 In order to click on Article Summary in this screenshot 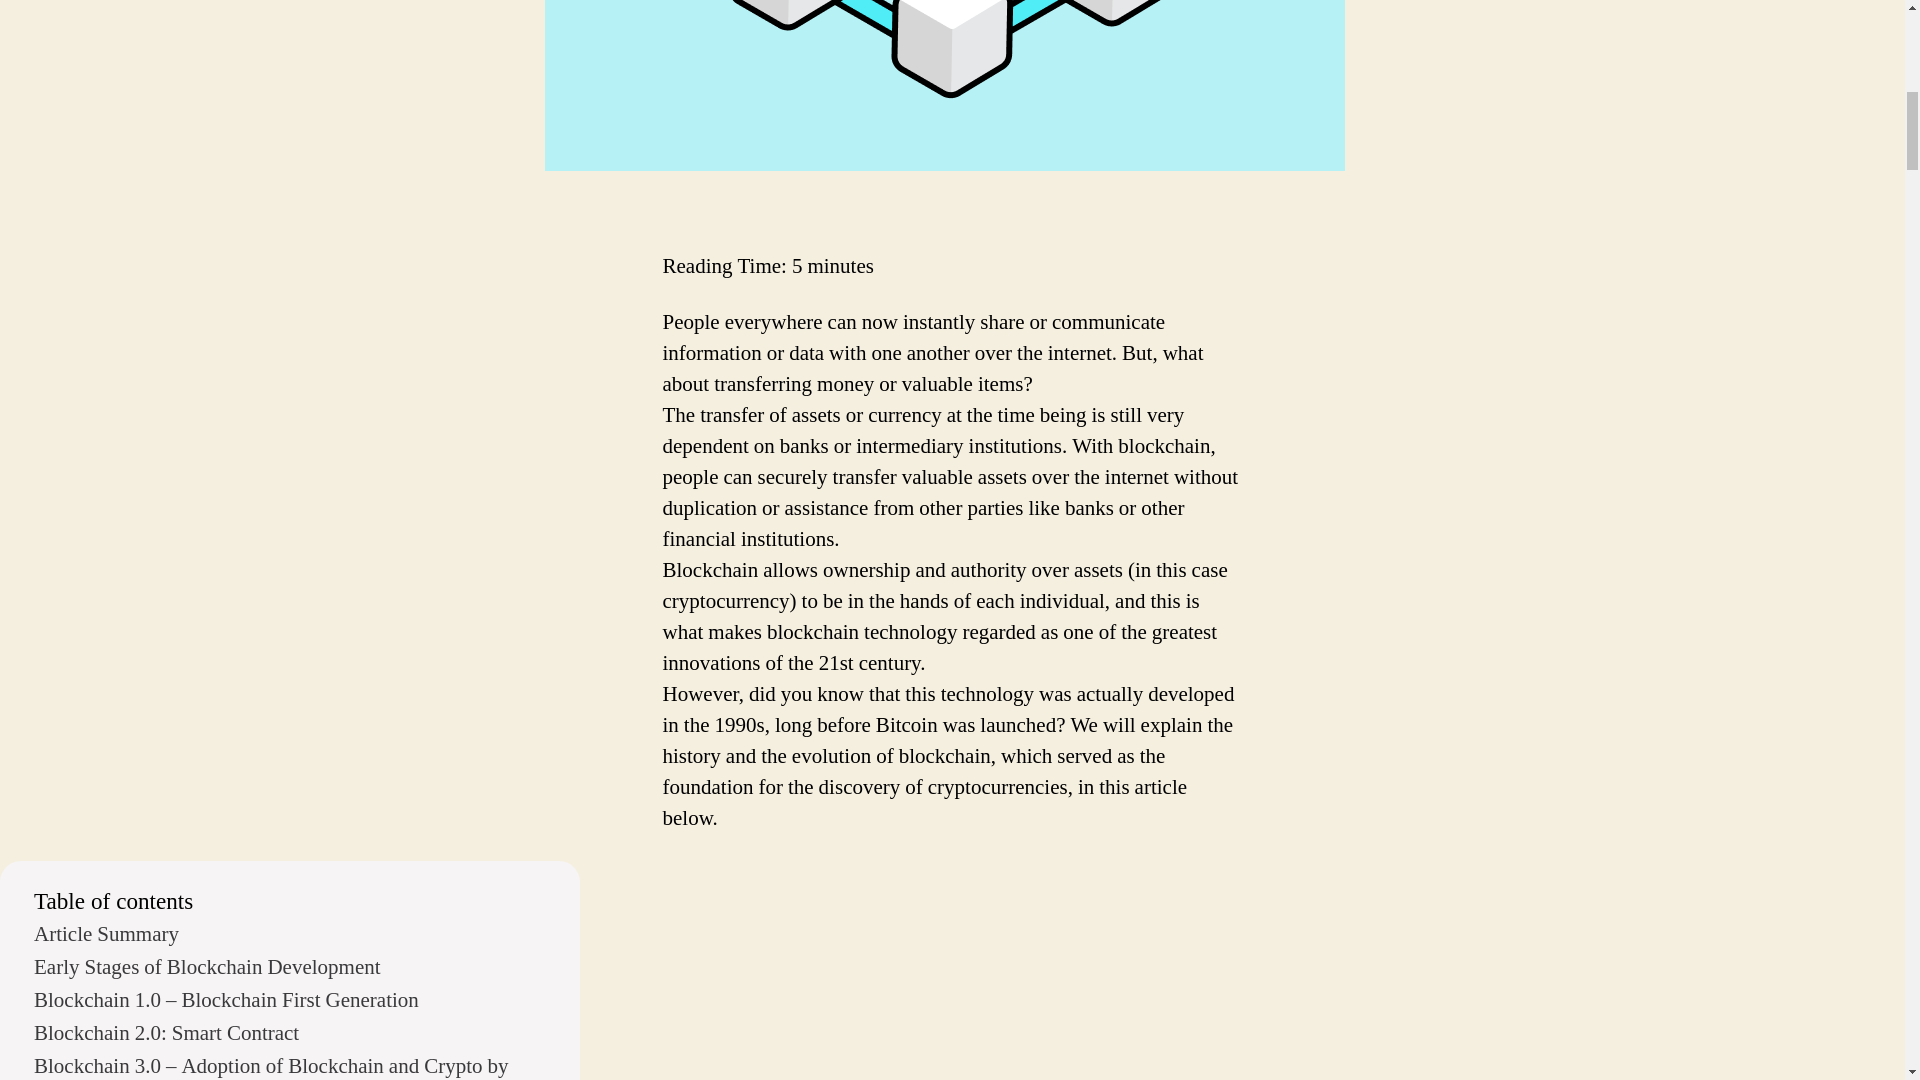, I will do `click(290, 936)`.